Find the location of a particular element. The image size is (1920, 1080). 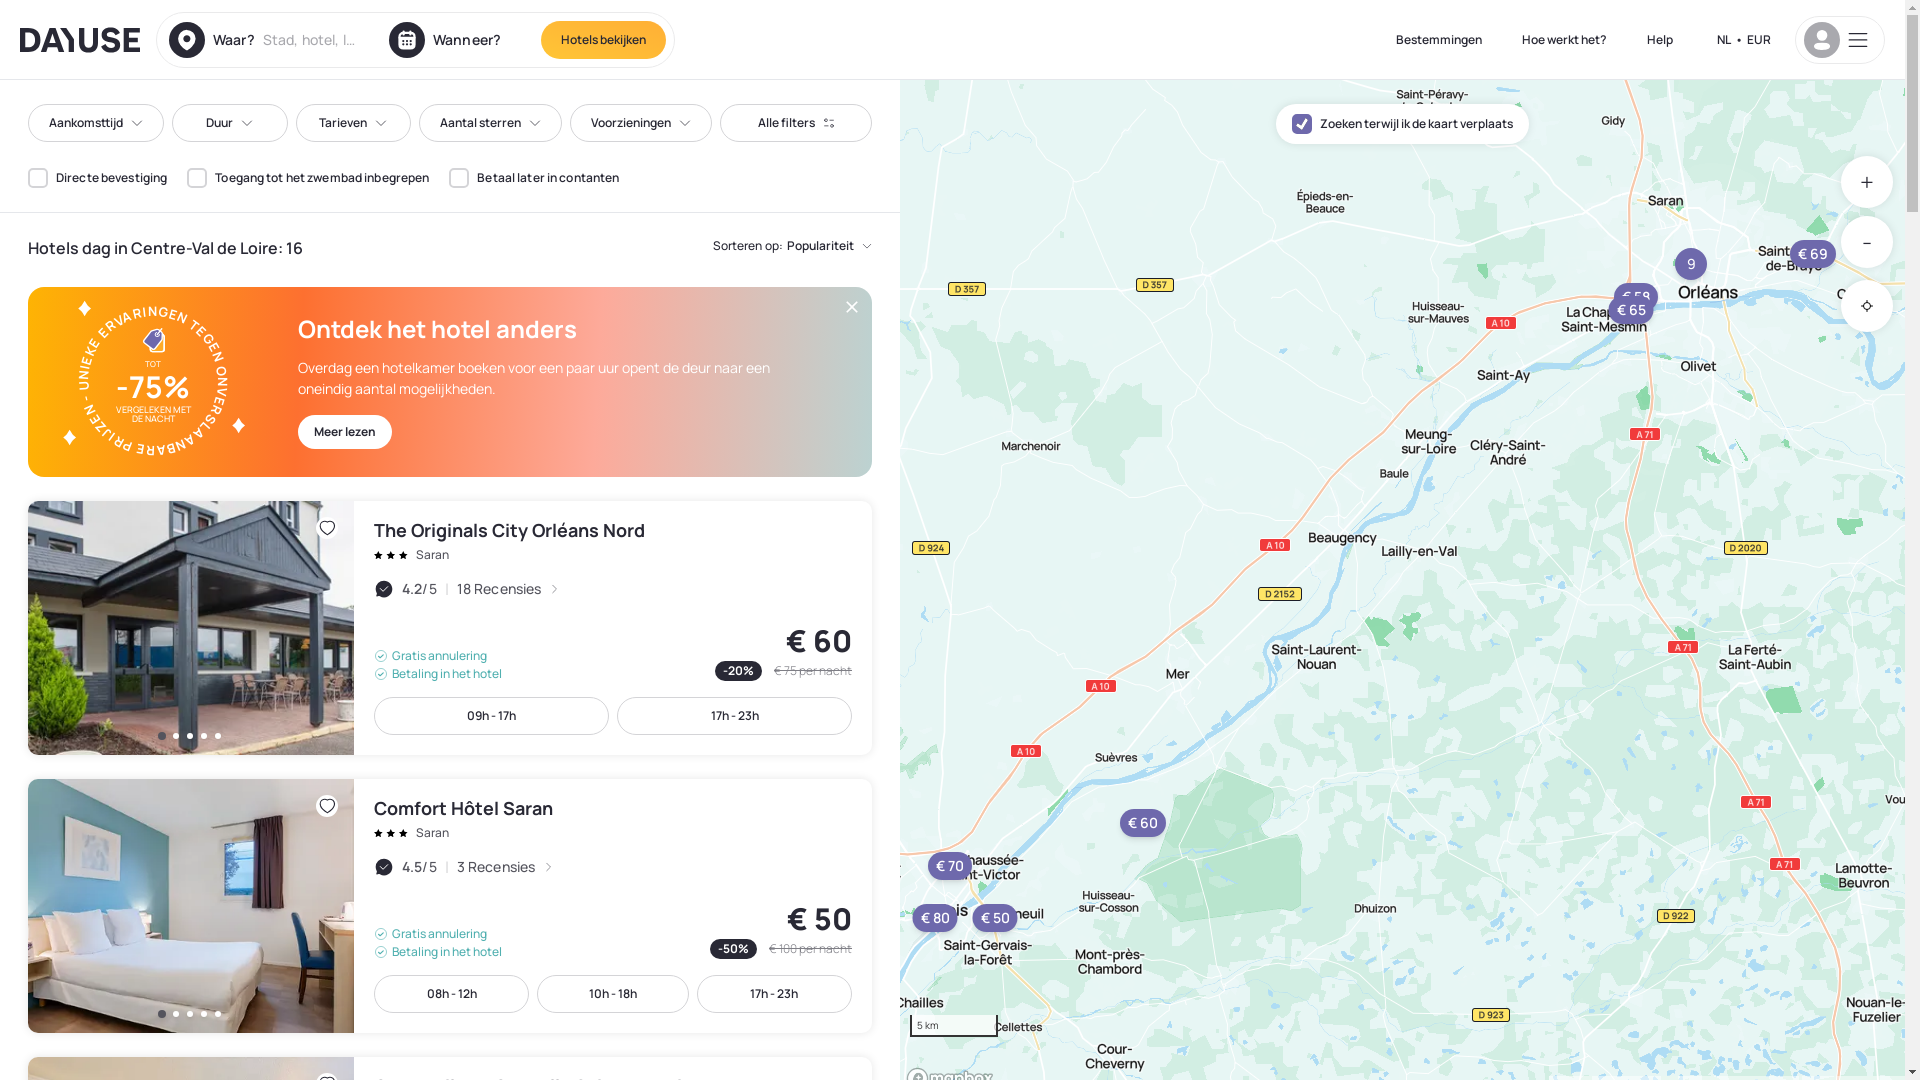

09h - 17h is located at coordinates (492, 716).